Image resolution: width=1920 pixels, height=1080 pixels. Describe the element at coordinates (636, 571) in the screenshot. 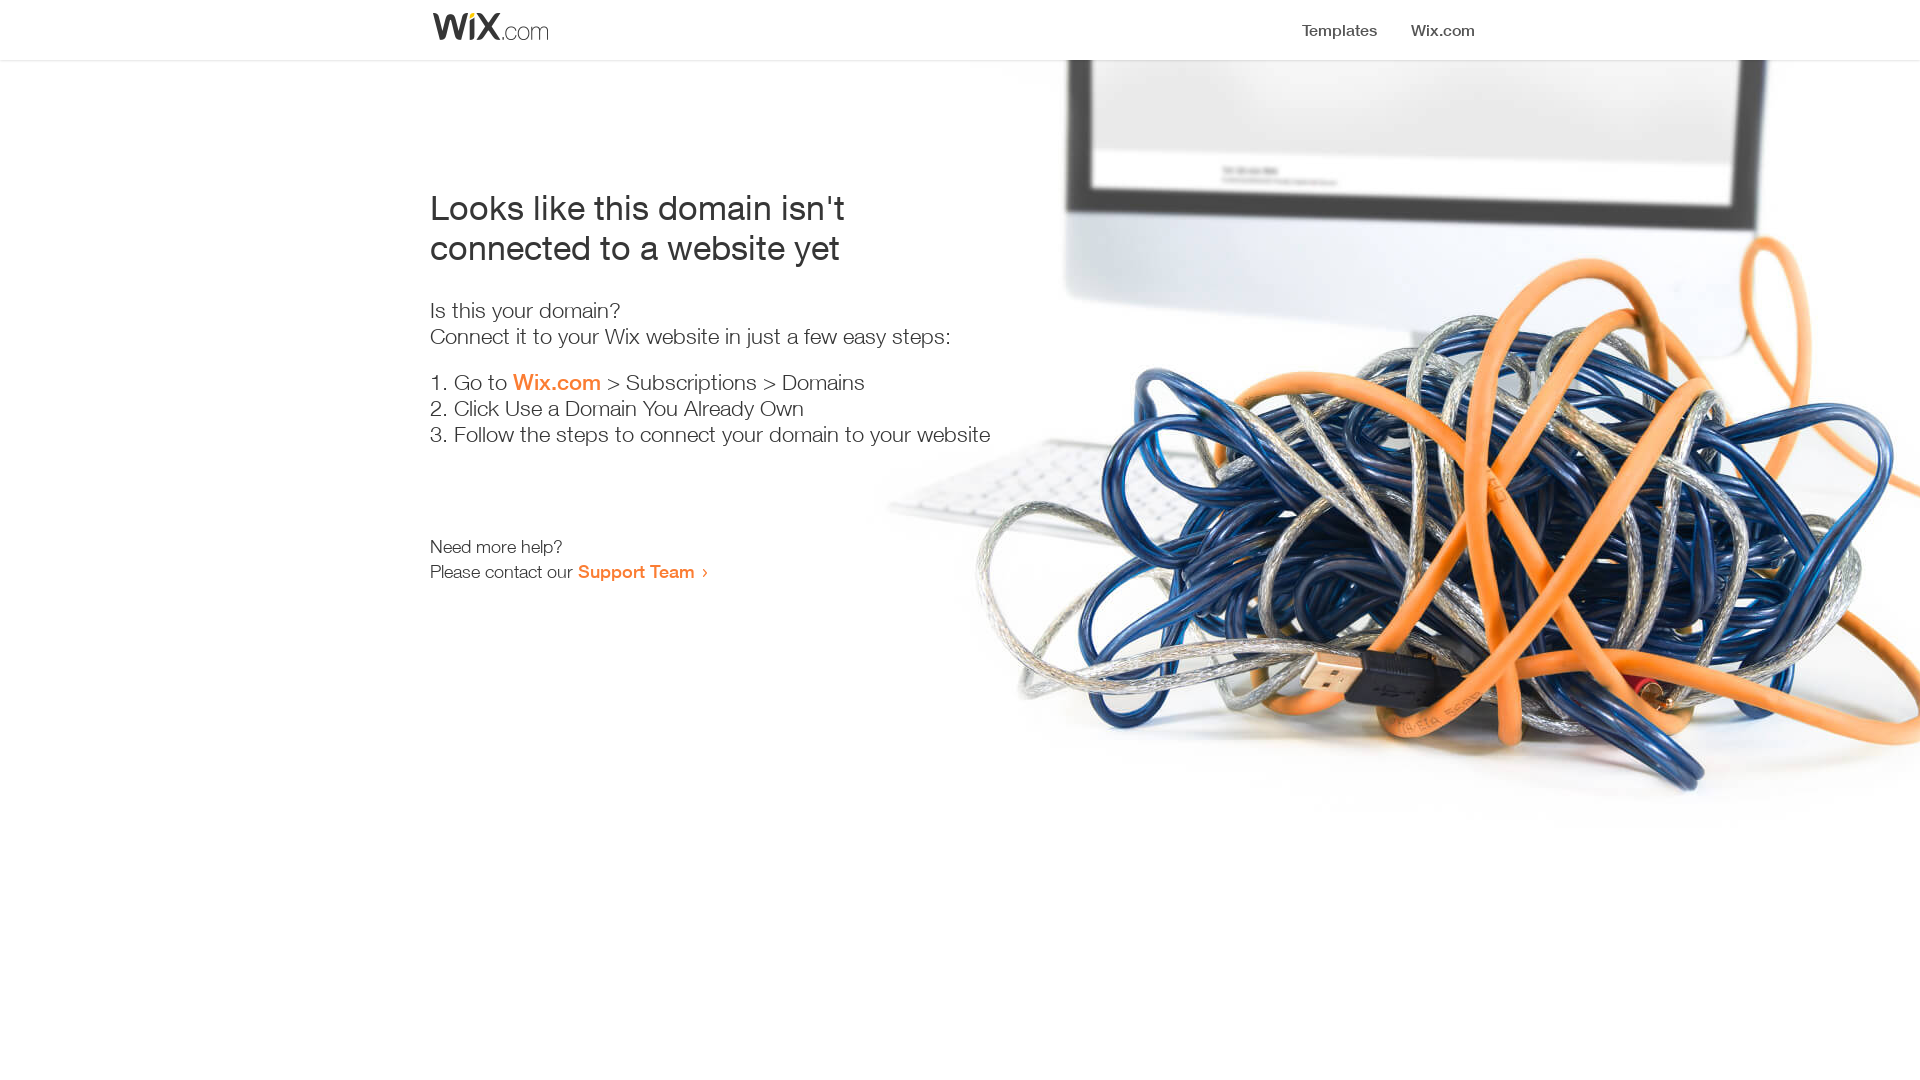

I see `Support Team` at that location.